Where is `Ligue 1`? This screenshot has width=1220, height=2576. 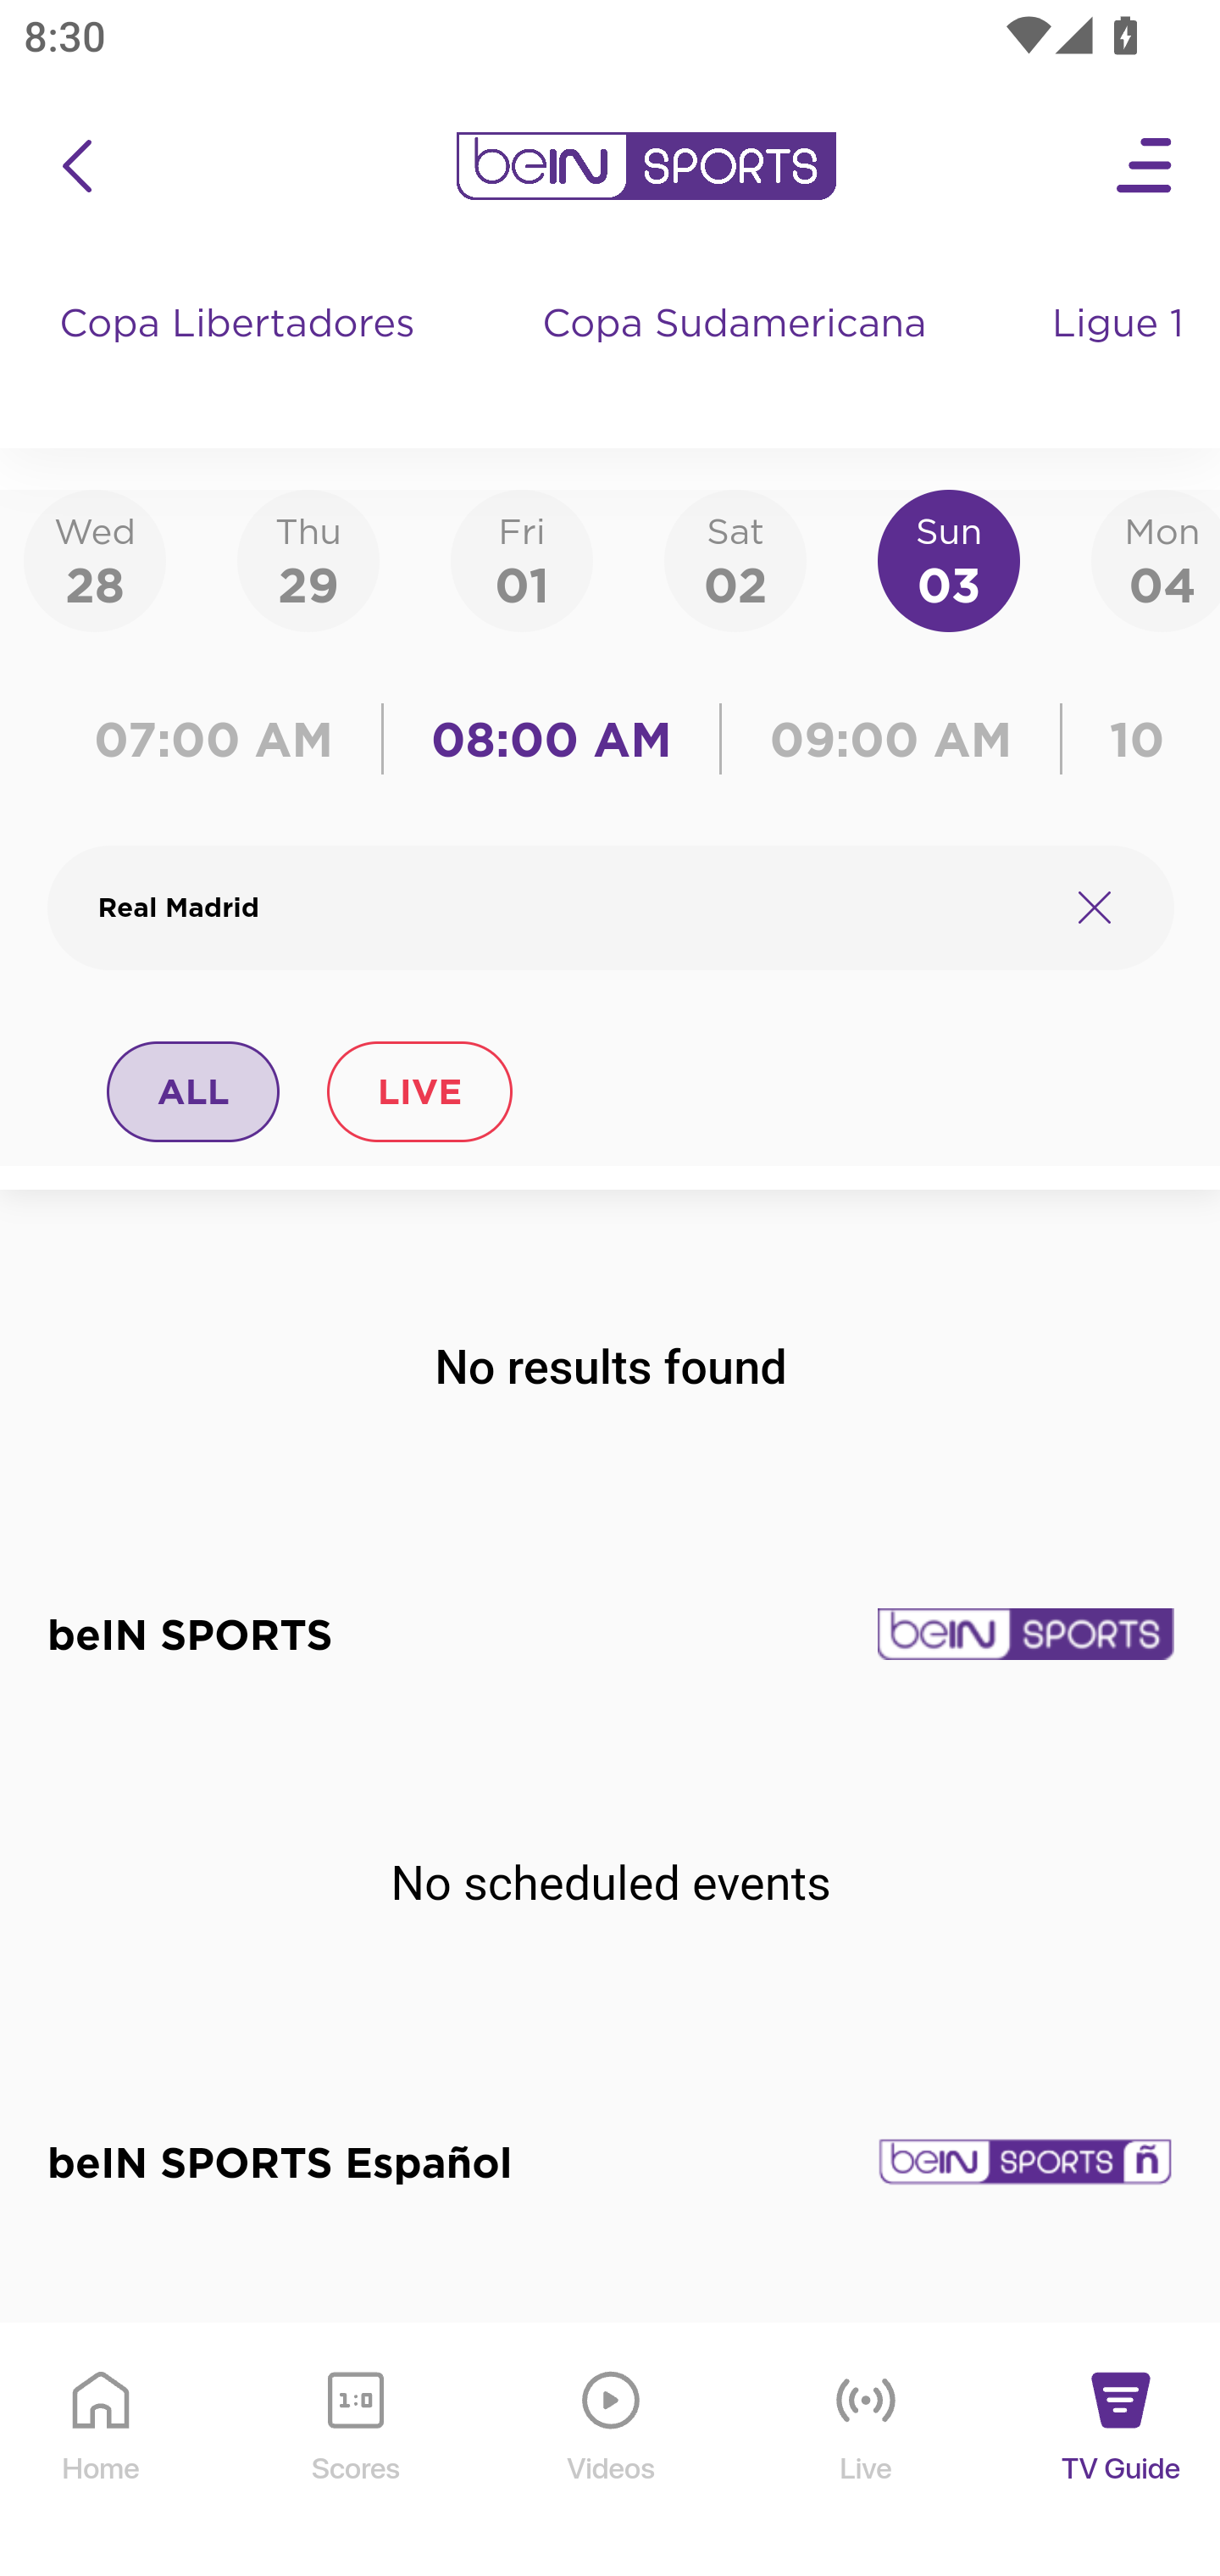 Ligue 1 is located at coordinates (1121, 356).